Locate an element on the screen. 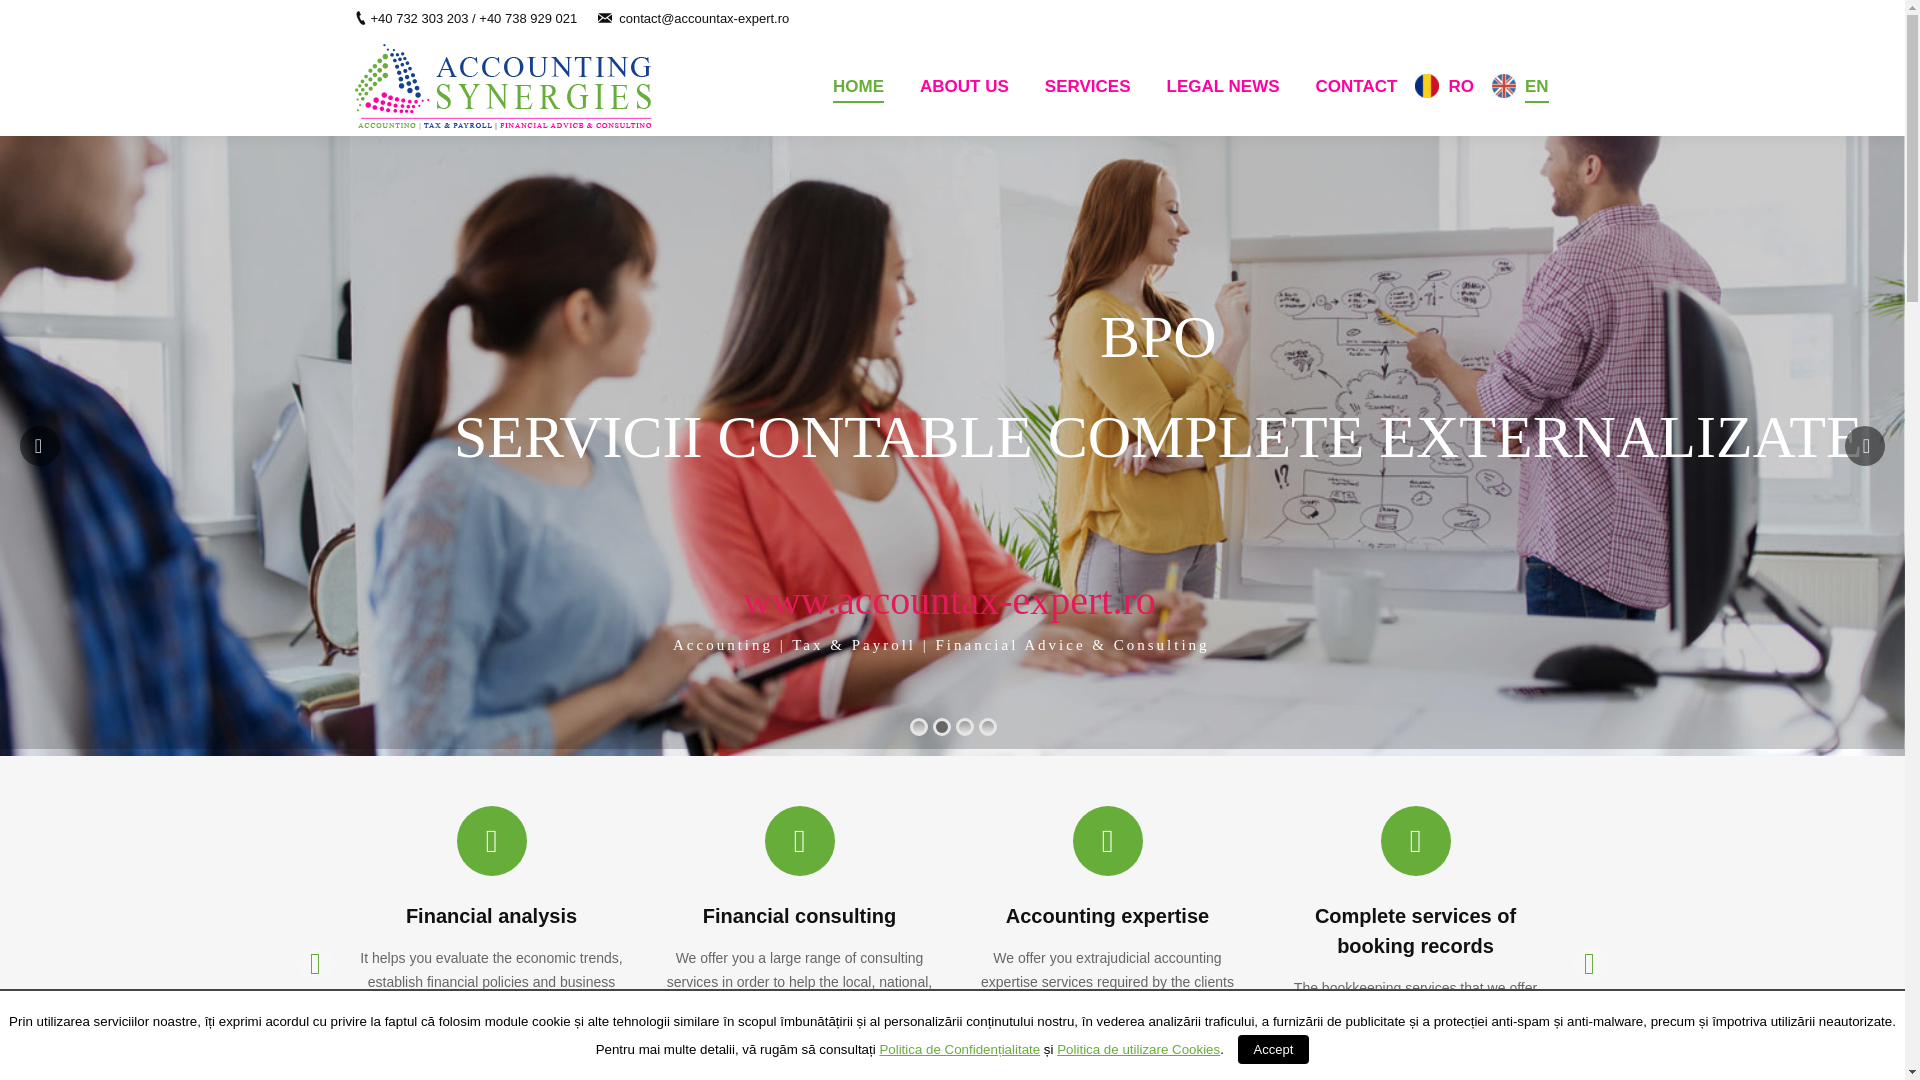  LEGAL NEWS is located at coordinates (1222, 86).